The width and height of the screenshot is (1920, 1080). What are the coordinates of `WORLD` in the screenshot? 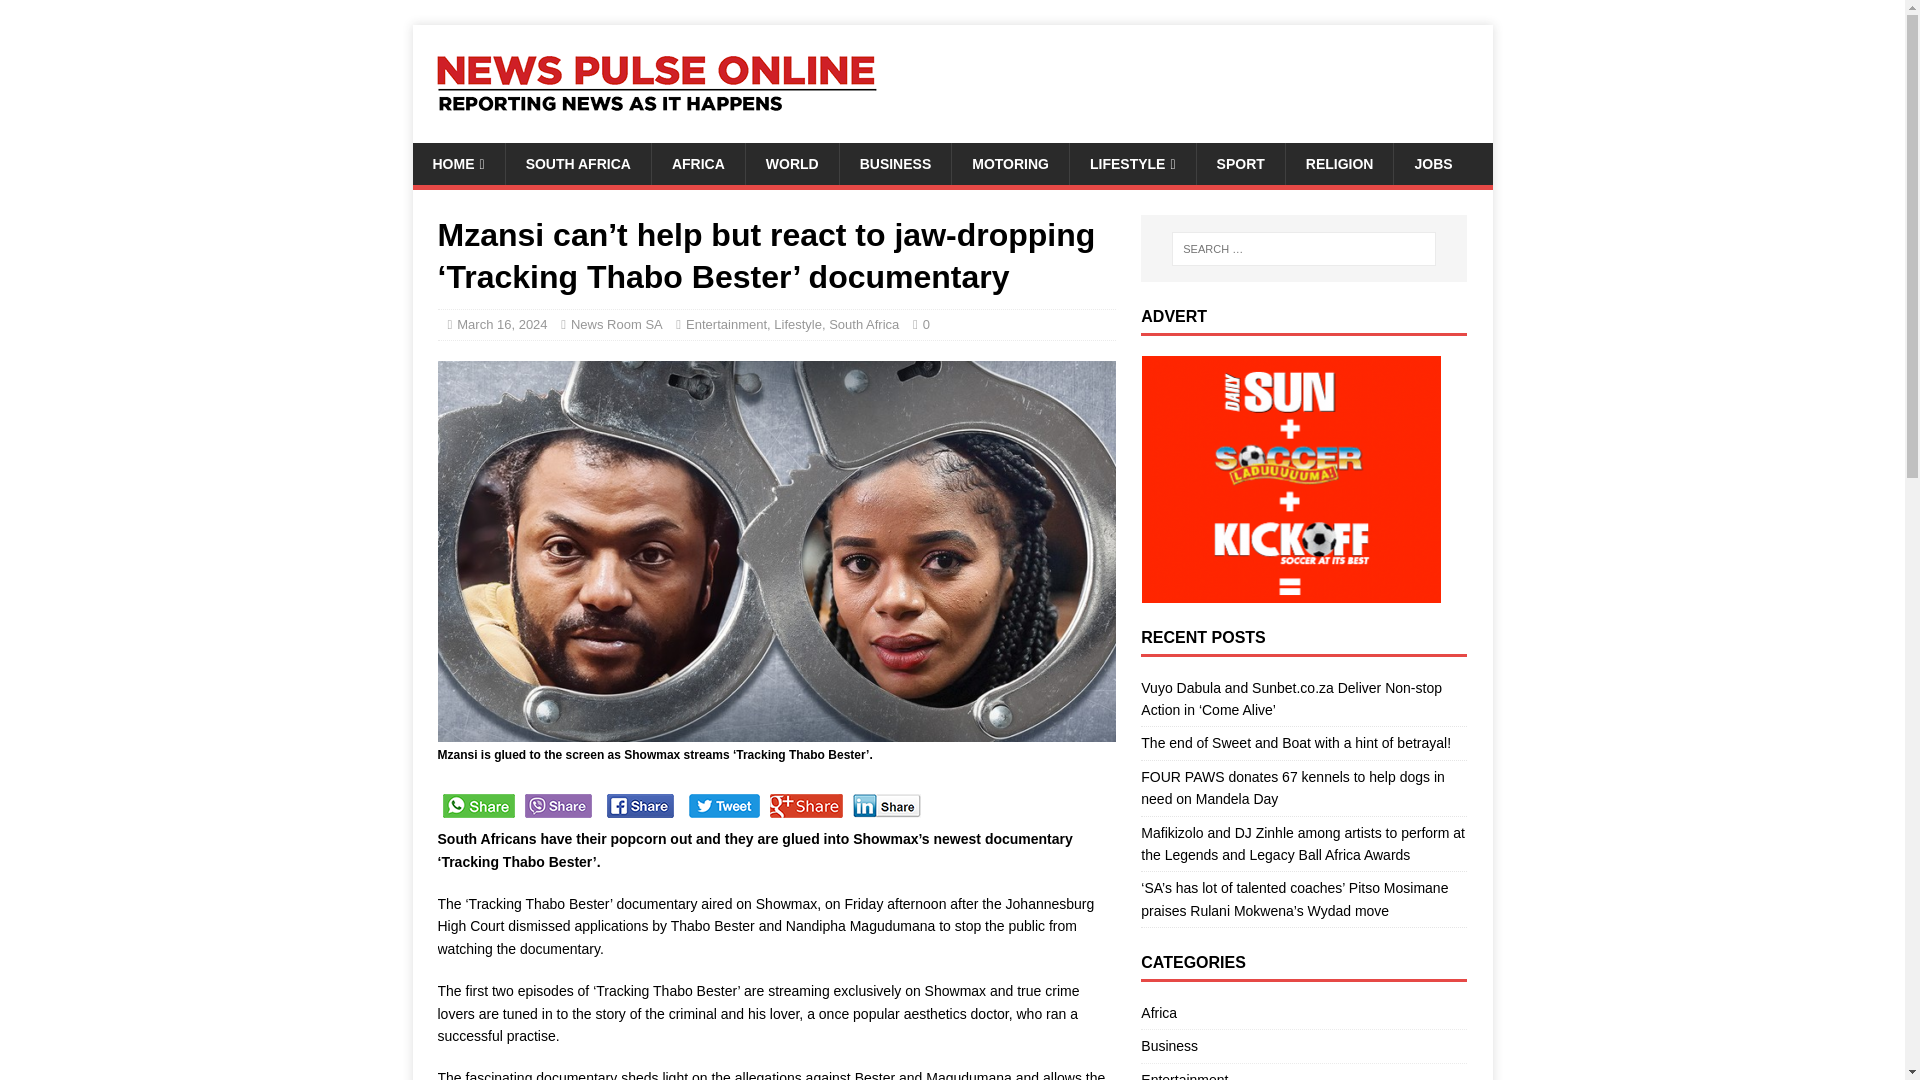 It's located at (792, 163).